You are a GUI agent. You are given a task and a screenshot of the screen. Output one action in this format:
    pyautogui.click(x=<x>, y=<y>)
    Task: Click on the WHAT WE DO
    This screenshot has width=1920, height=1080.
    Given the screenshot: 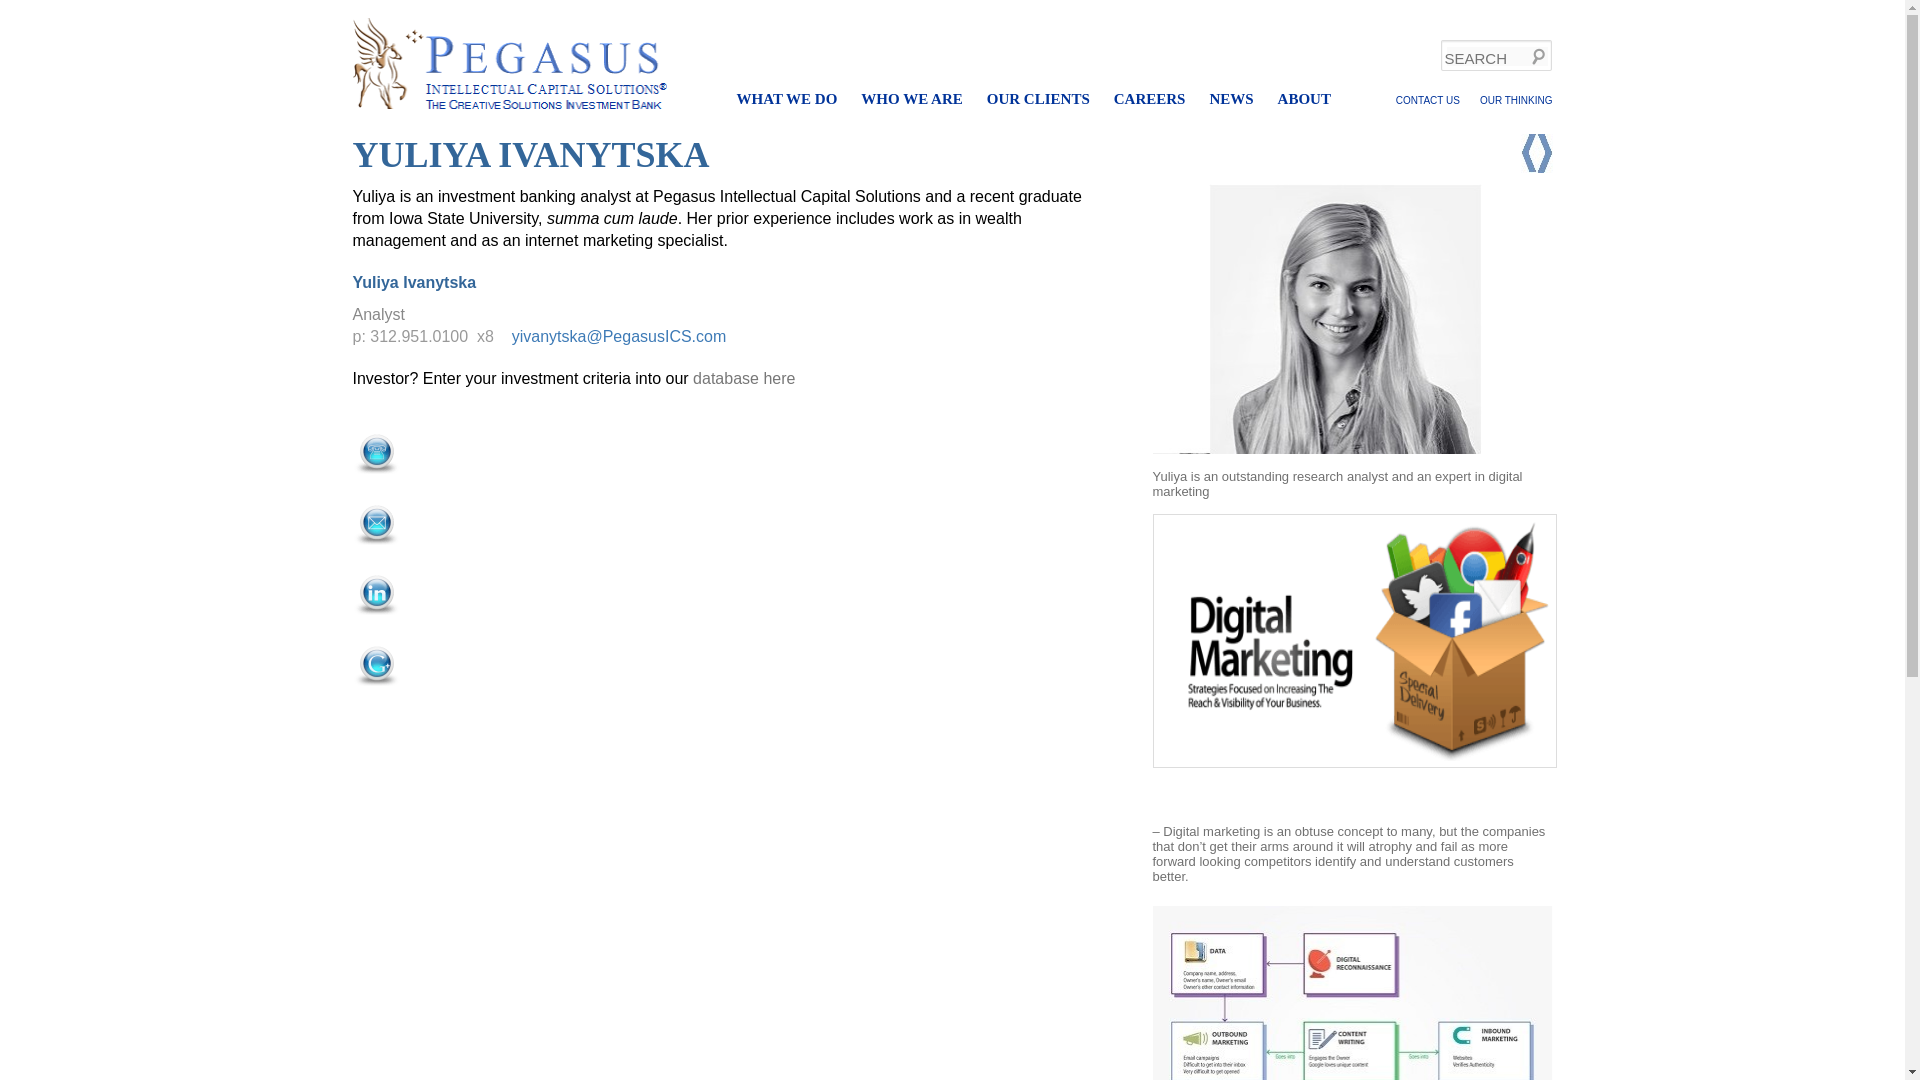 What is the action you would take?
    pyautogui.click(x=786, y=99)
    